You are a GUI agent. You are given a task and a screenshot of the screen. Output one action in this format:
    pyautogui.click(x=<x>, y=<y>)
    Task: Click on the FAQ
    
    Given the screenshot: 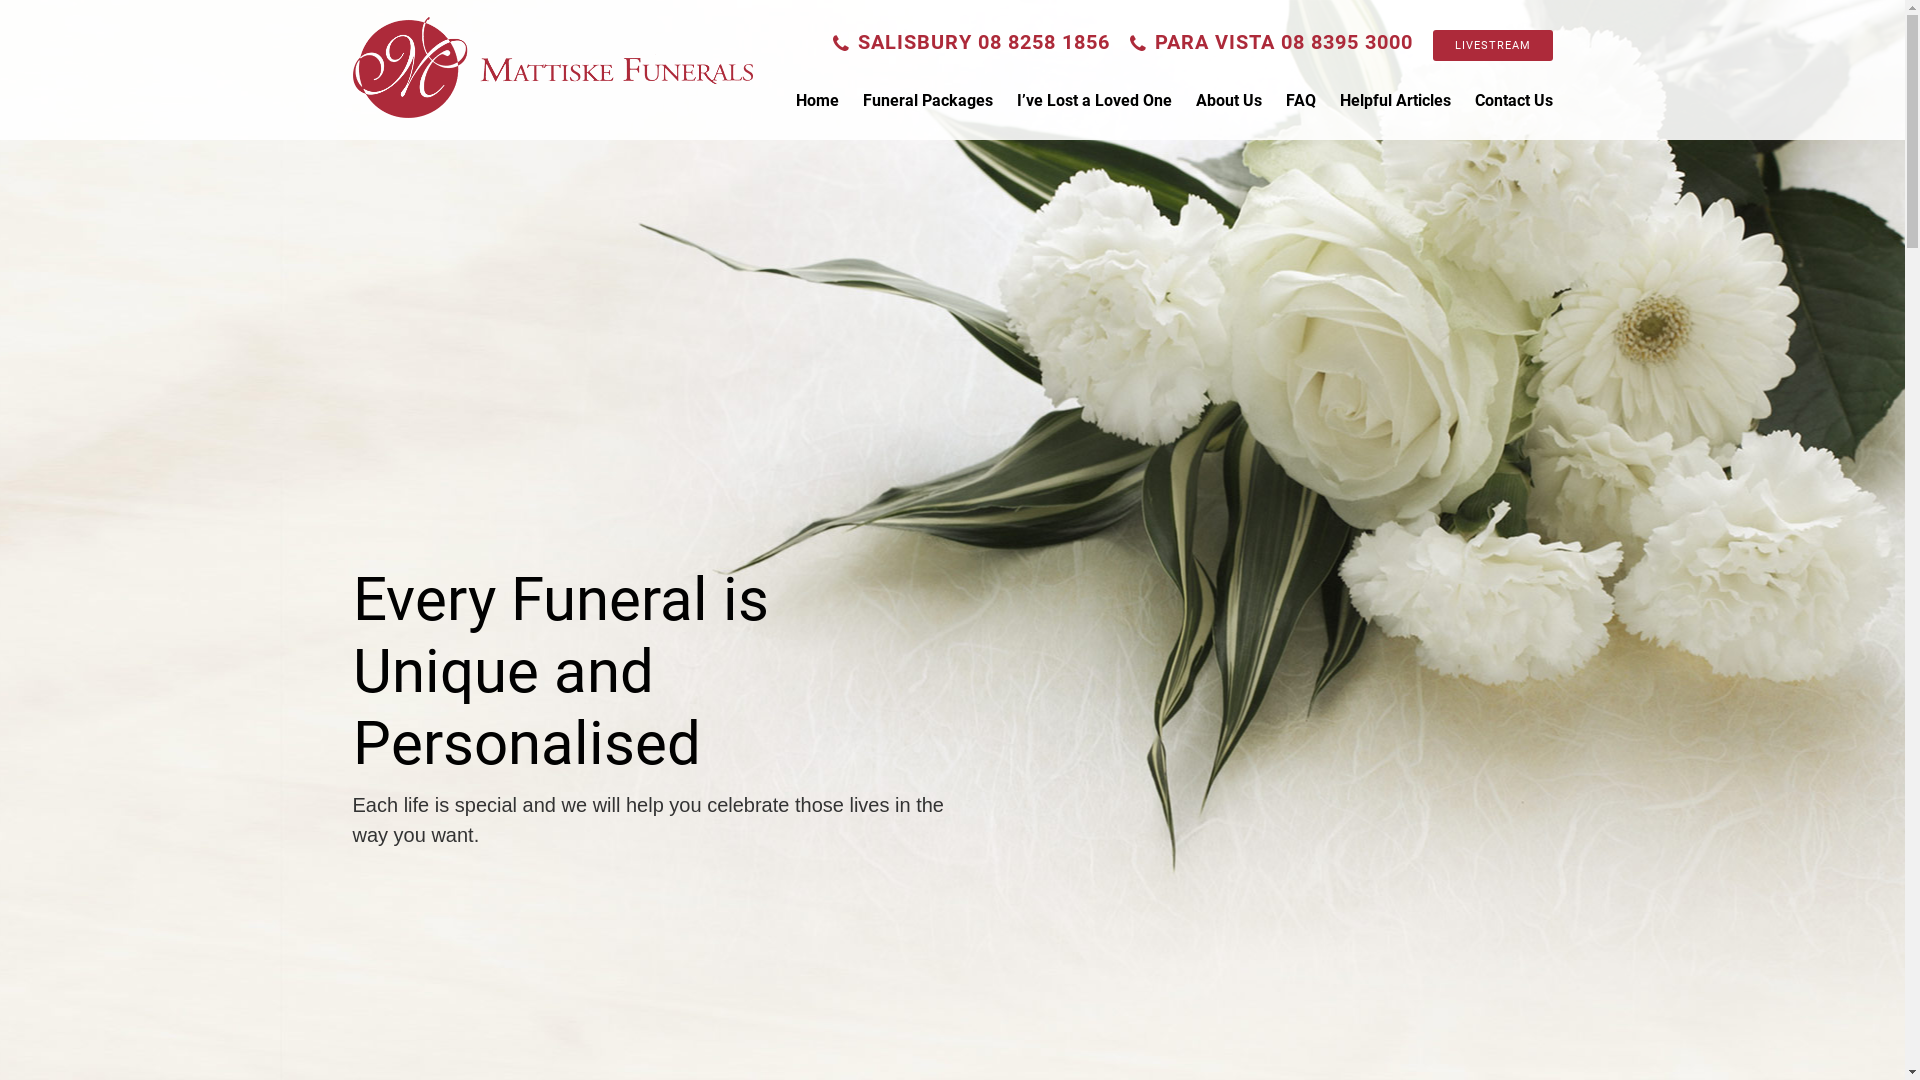 What is the action you would take?
    pyautogui.click(x=1301, y=100)
    